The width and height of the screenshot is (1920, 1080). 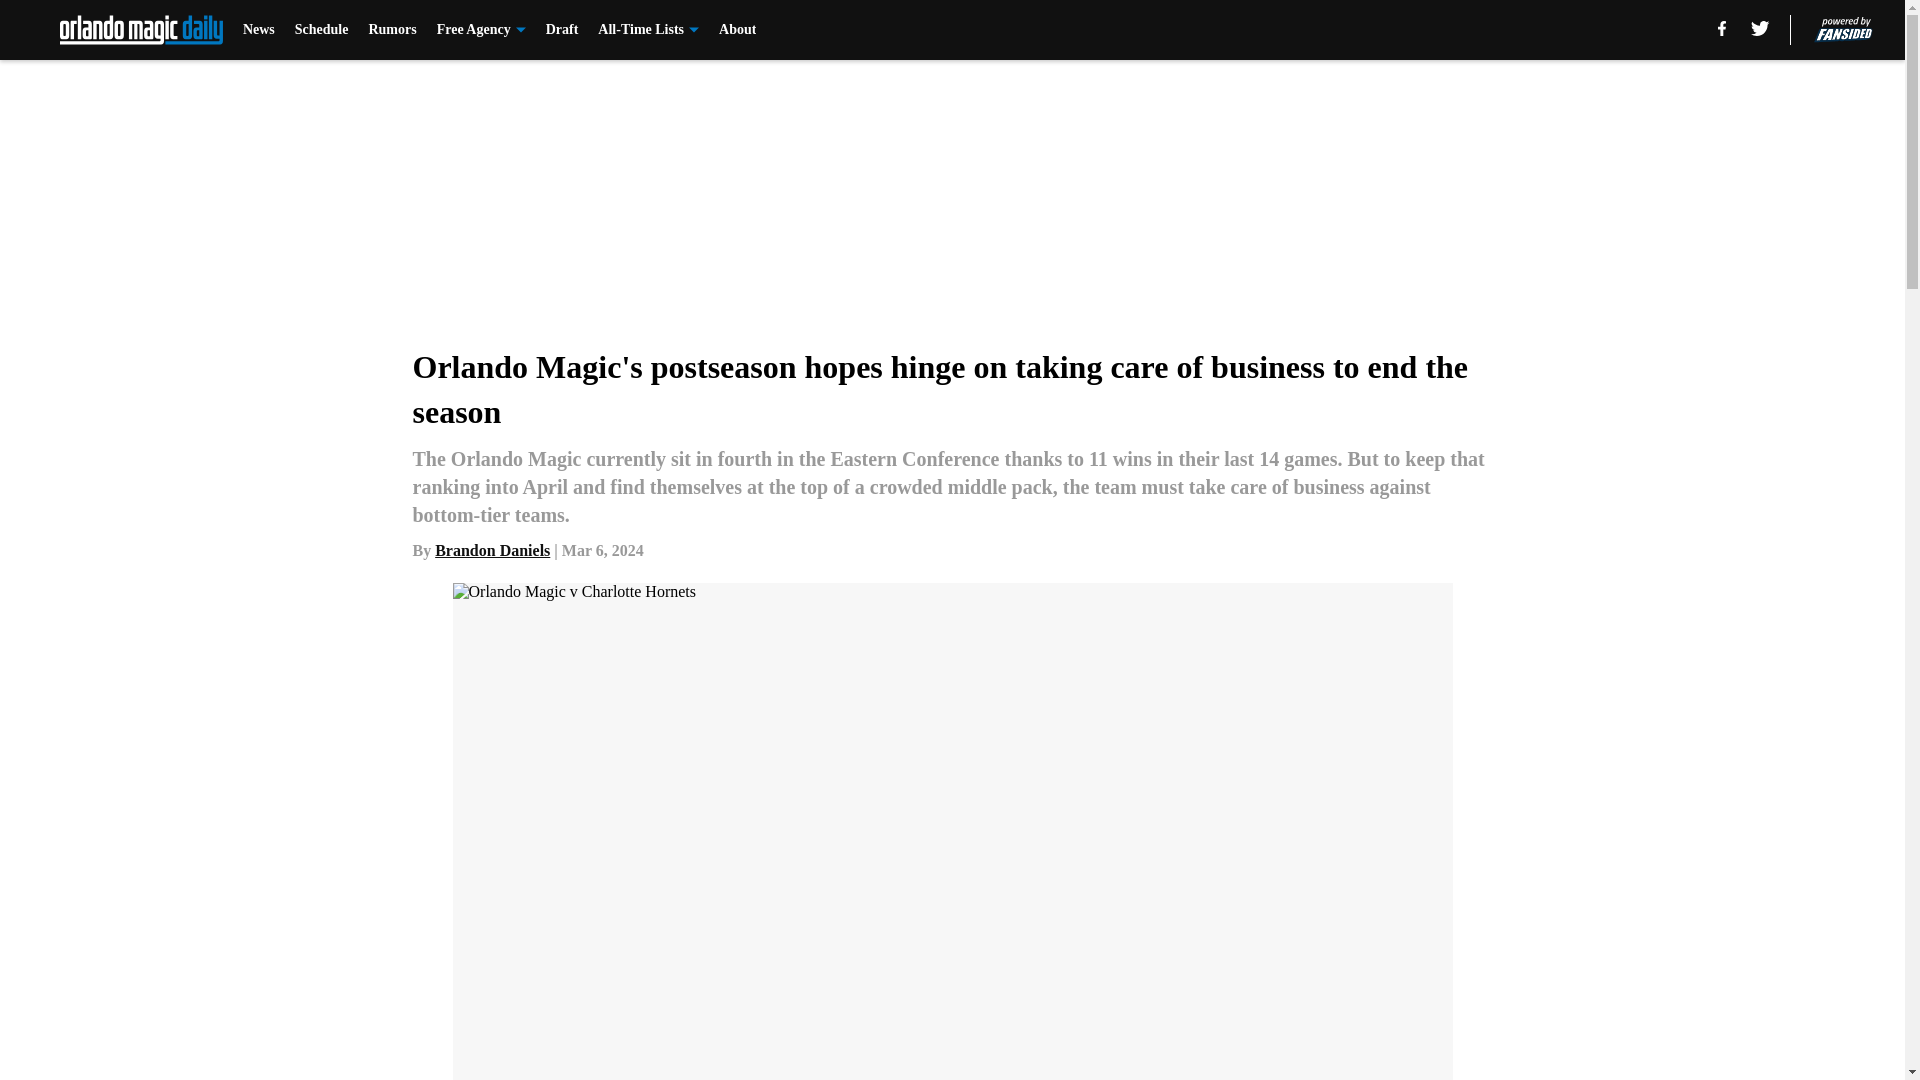 I want to click on Free Agency, so click(x=482, y=30).